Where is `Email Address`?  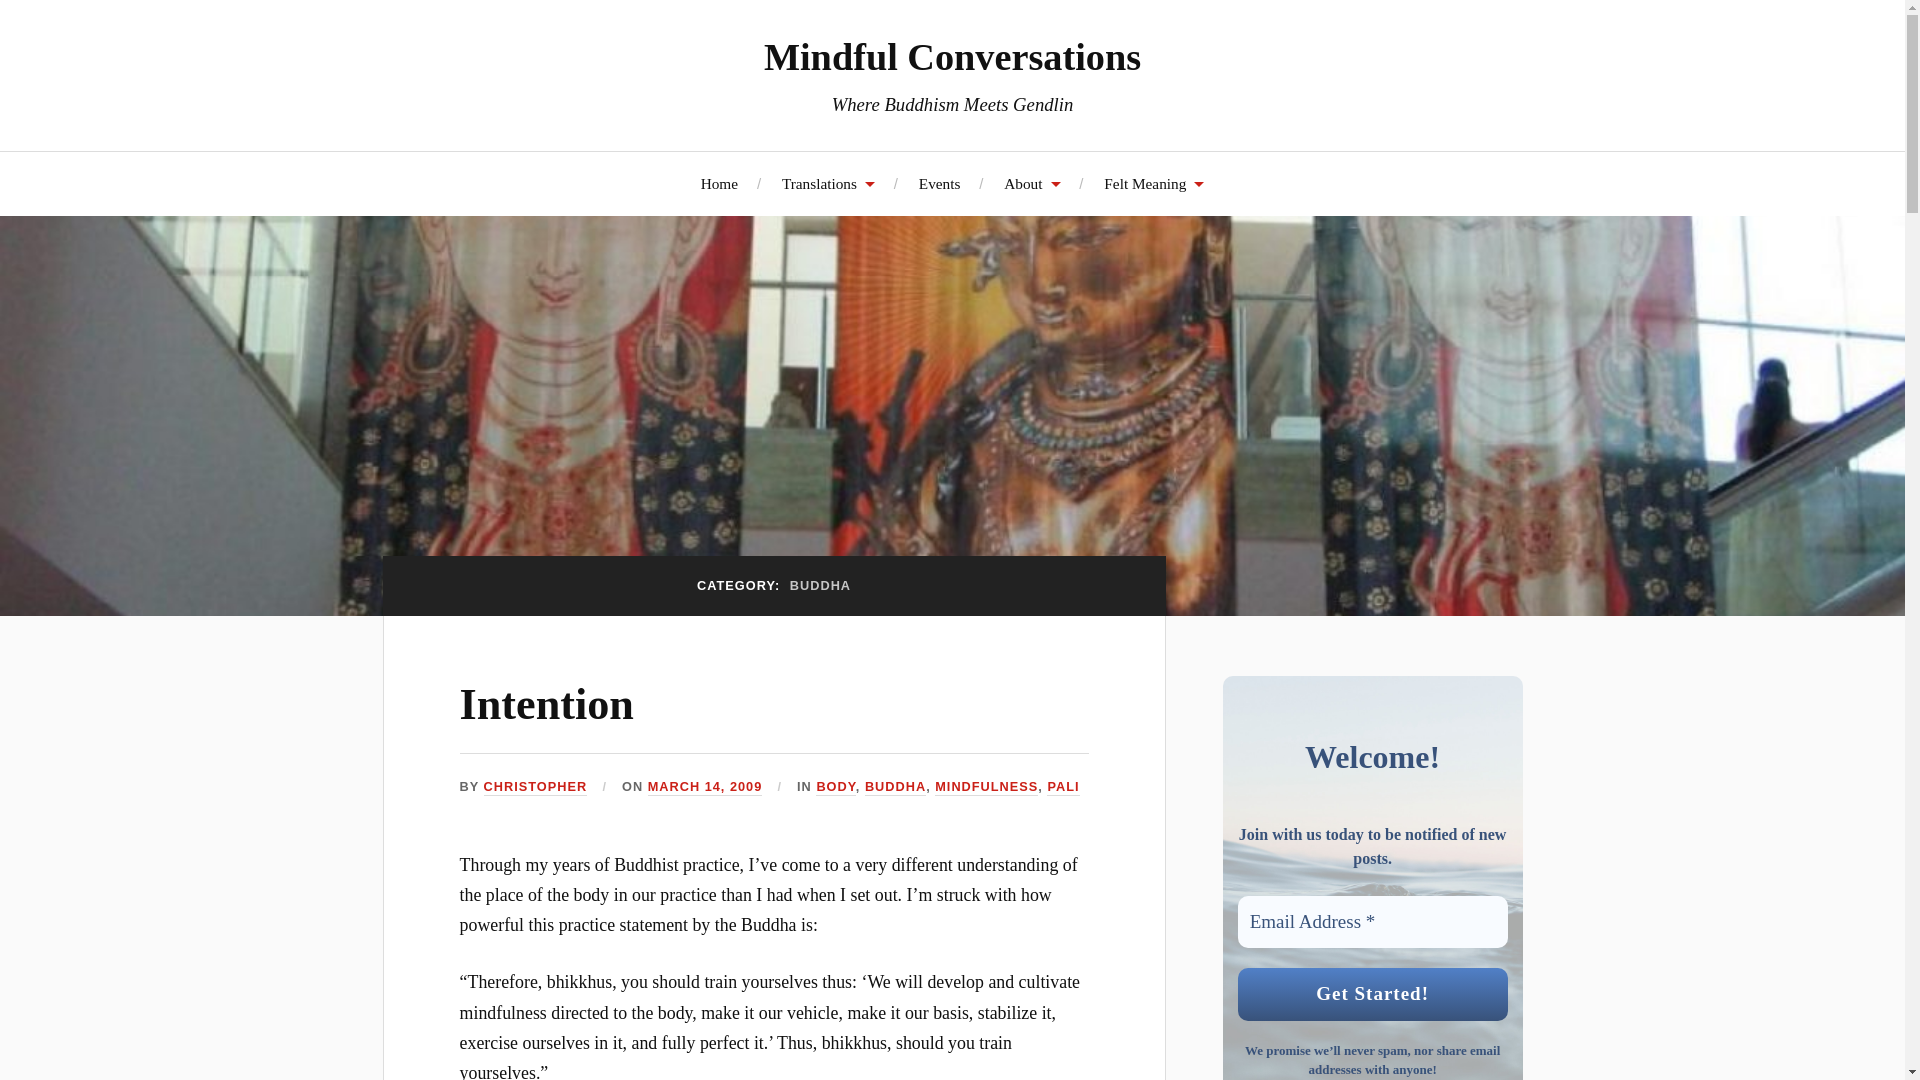 Email Address is located at coordinates (1372, 922).